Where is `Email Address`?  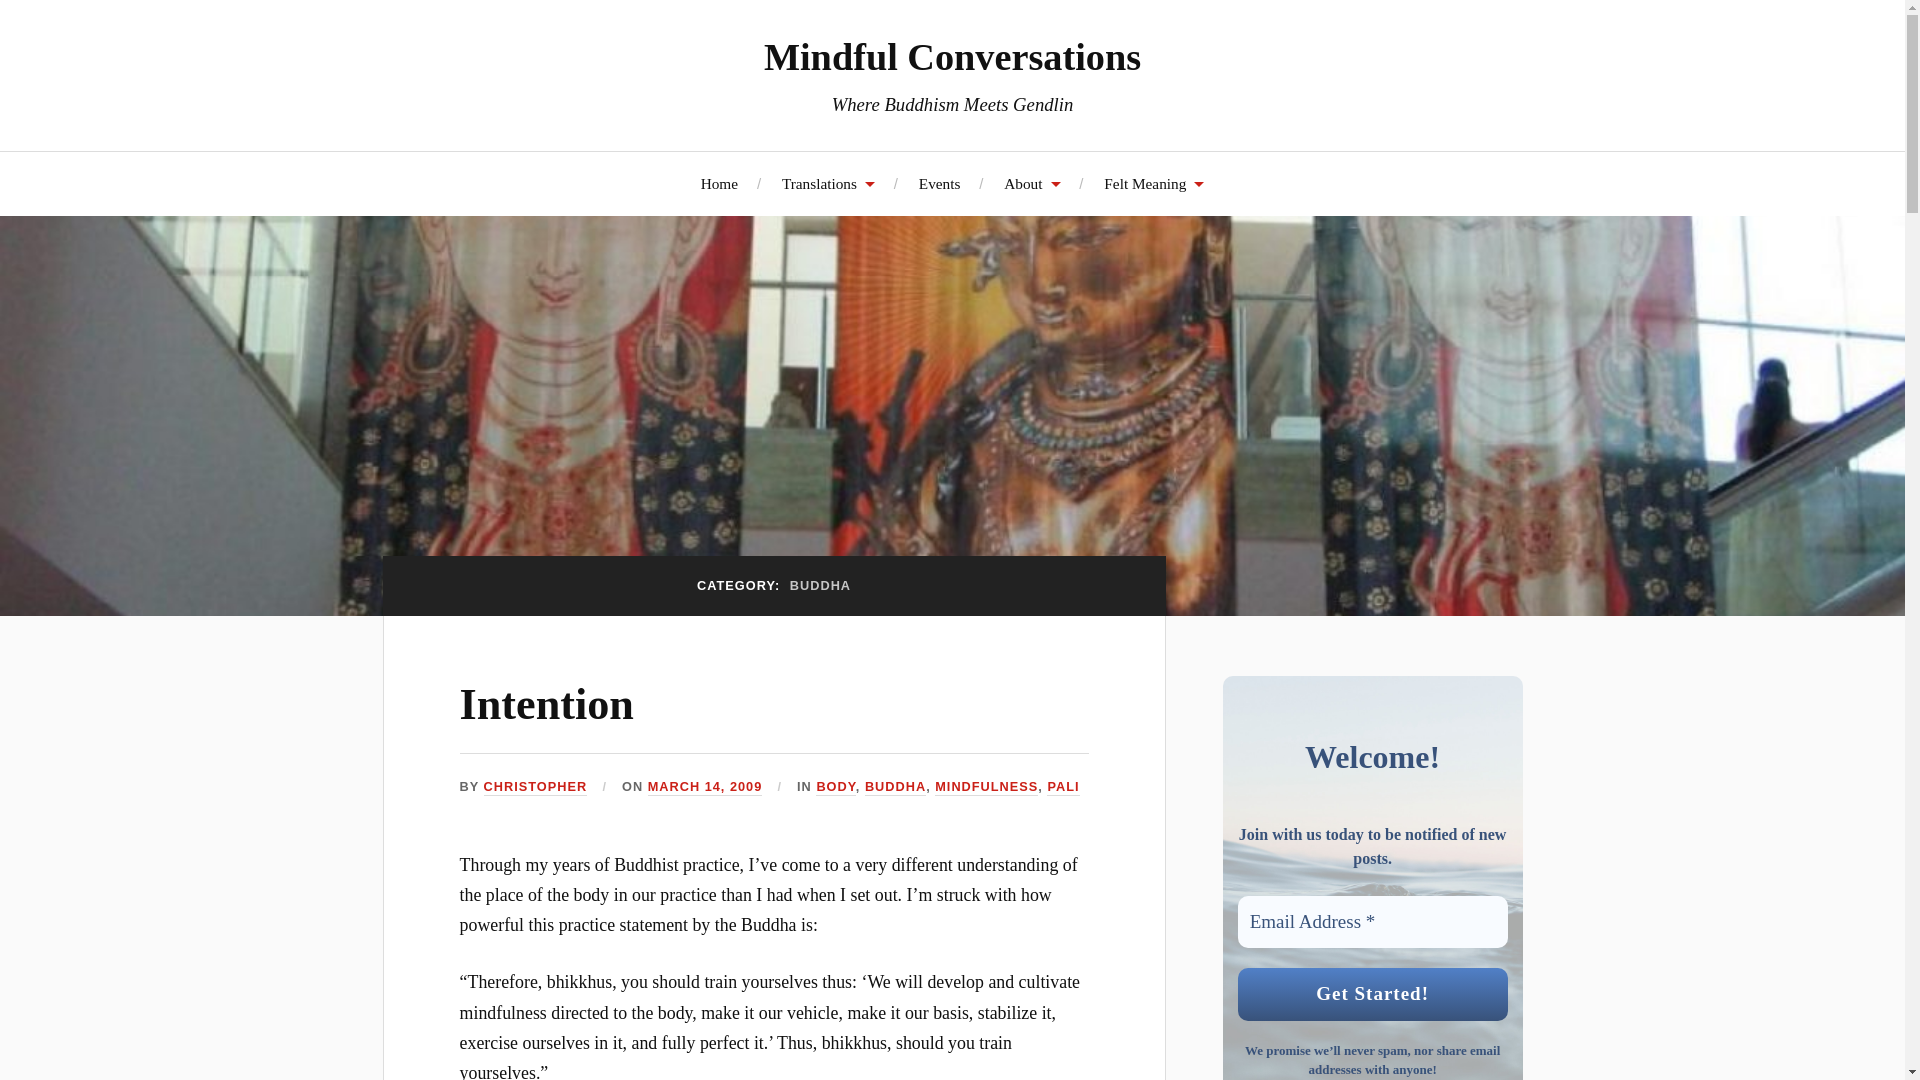 Email Address is located at coordinates (1372, 922).